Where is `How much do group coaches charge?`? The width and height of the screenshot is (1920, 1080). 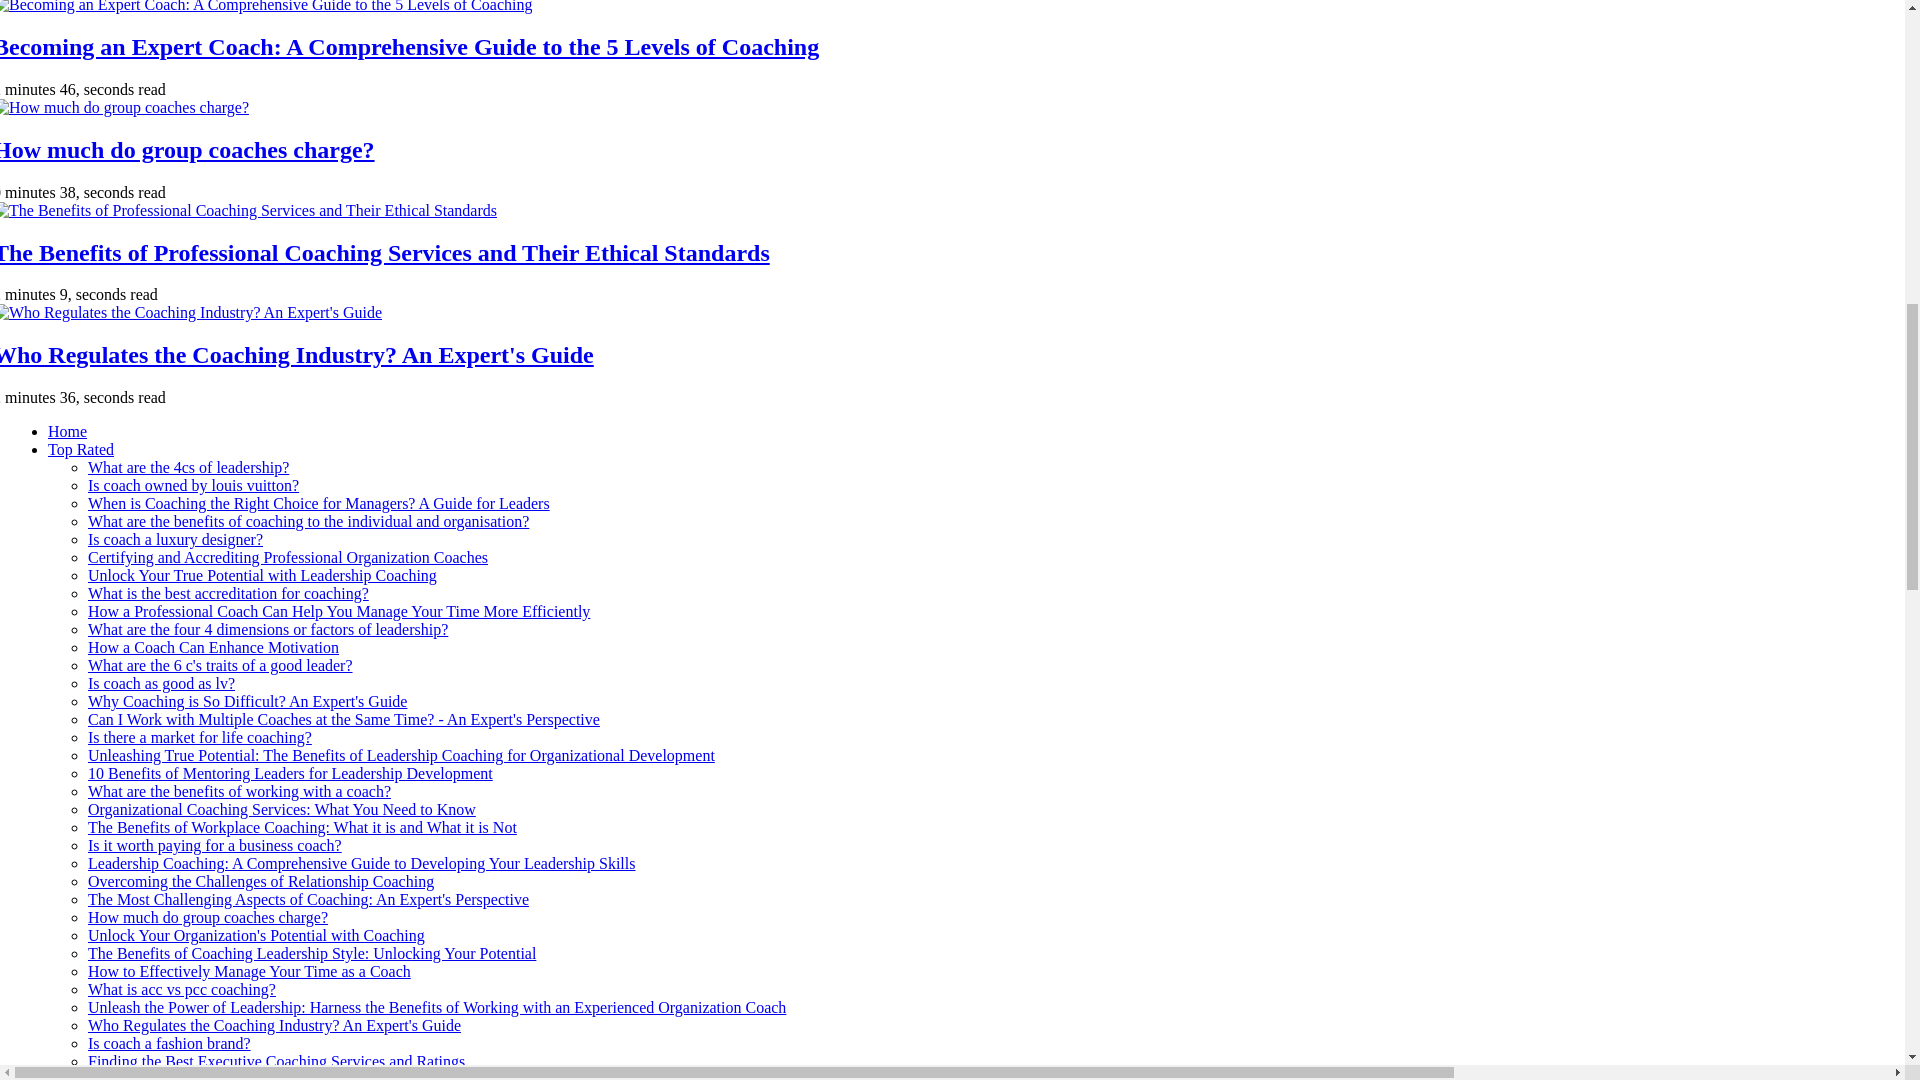 How much do group coaches charge? is located at coordinates (187, 150).